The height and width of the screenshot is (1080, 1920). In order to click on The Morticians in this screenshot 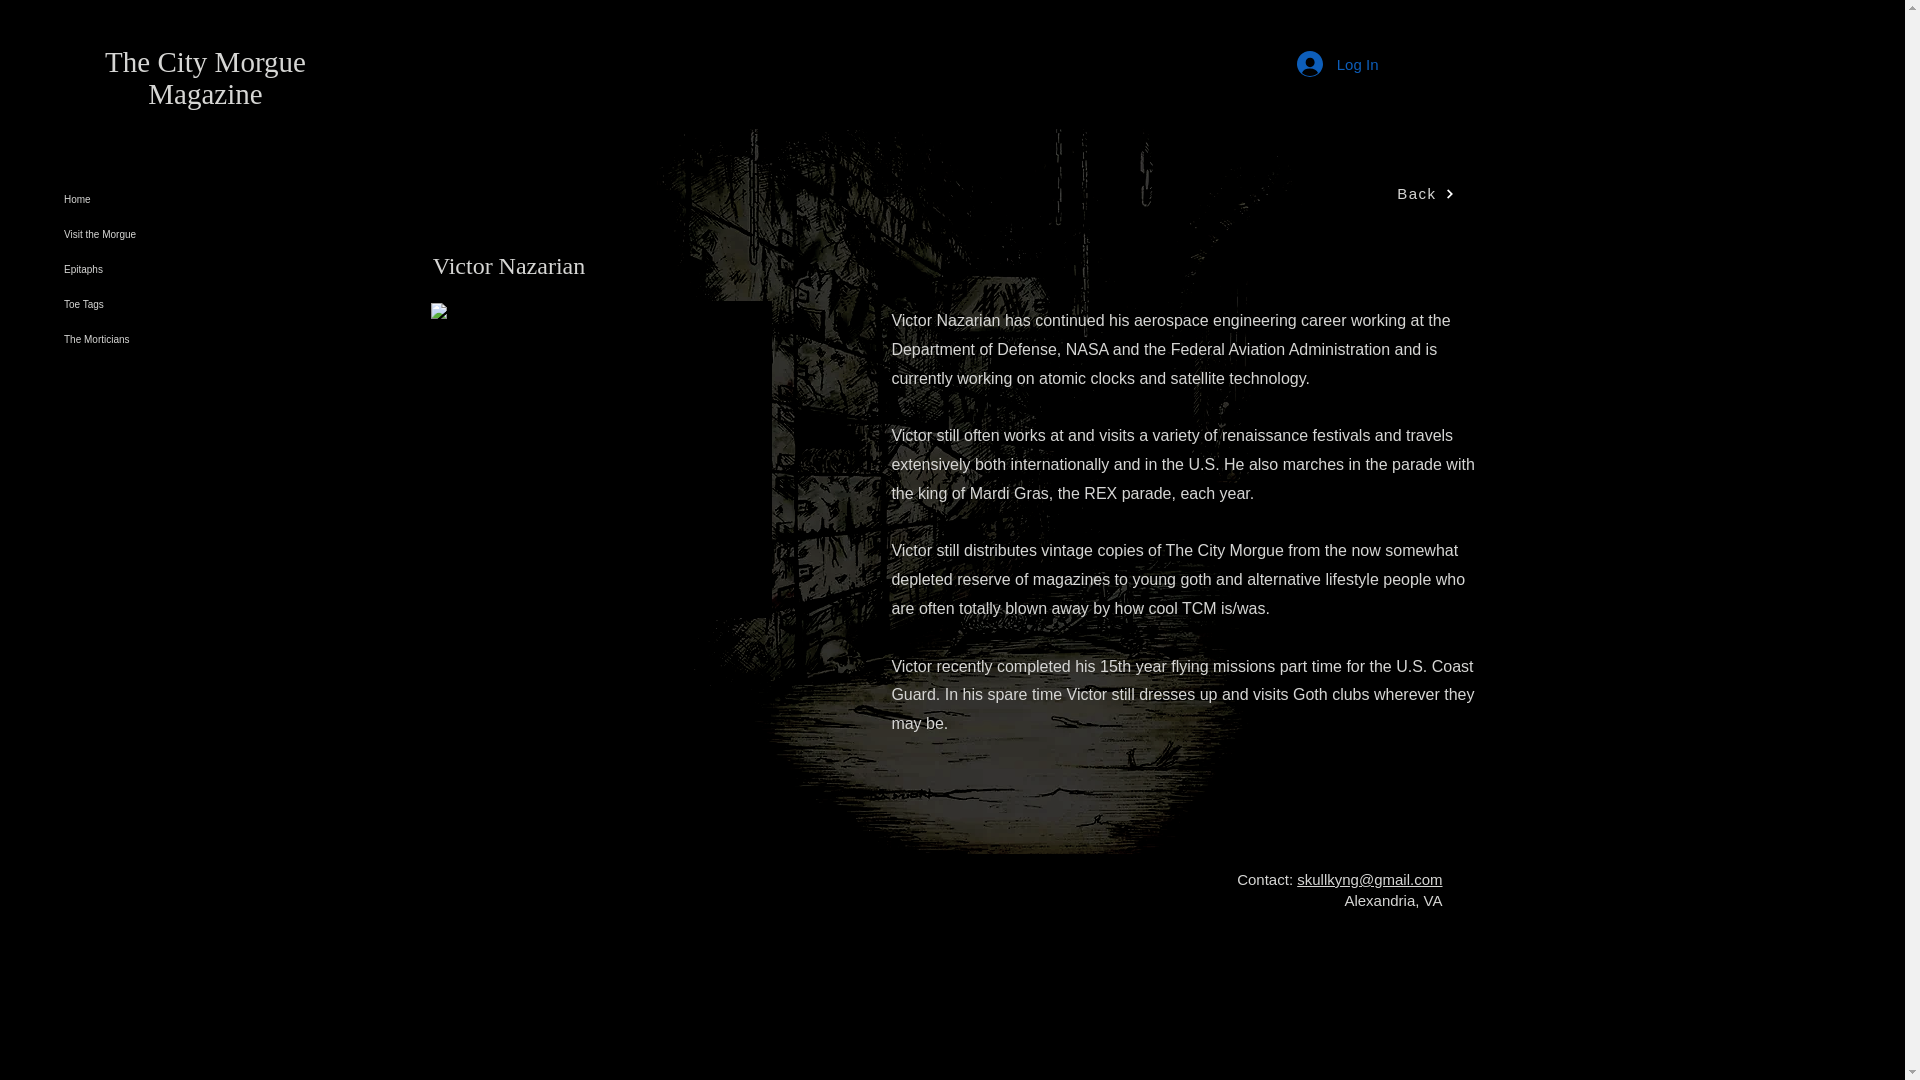, I will do `click(220, 339)`.